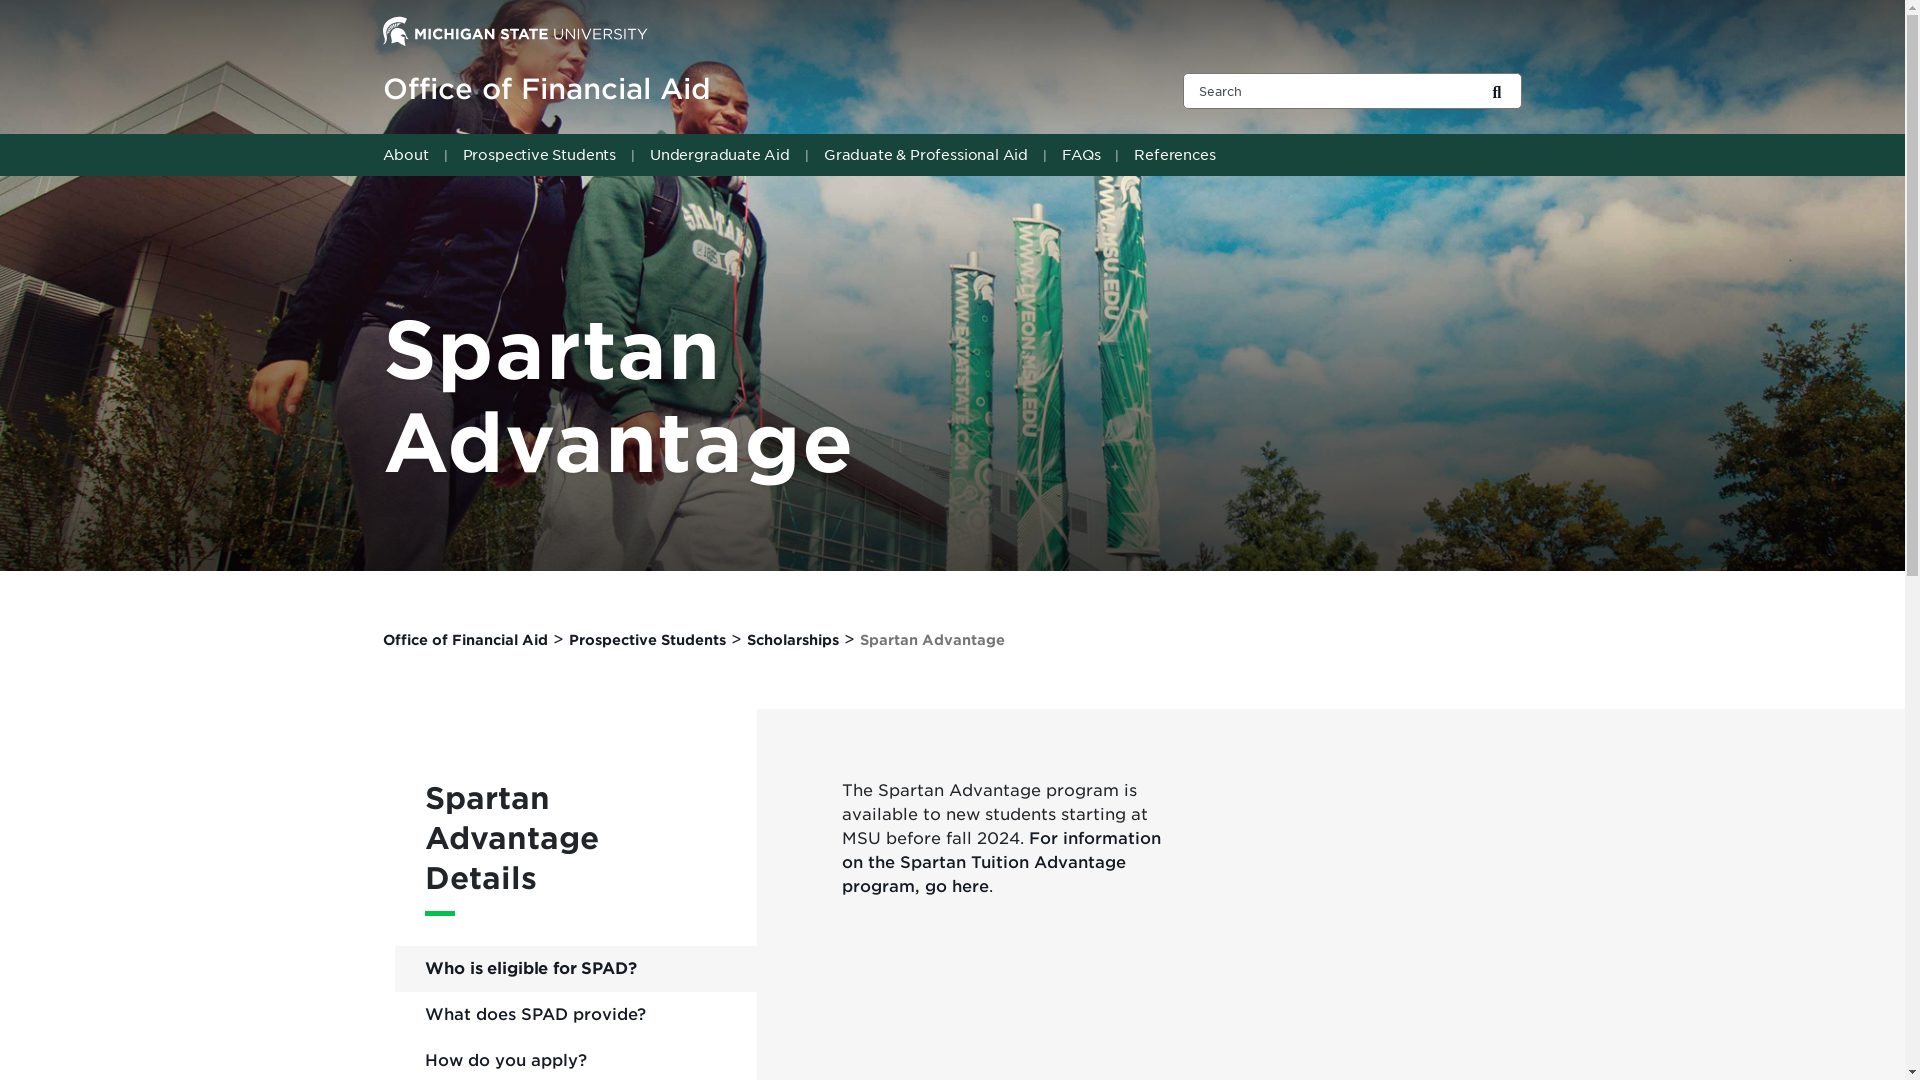 The width and height of the screenshot is (1920, 1080). Describe the element at coordinates (410, 154) in the screenshot. I see `About` at that location.